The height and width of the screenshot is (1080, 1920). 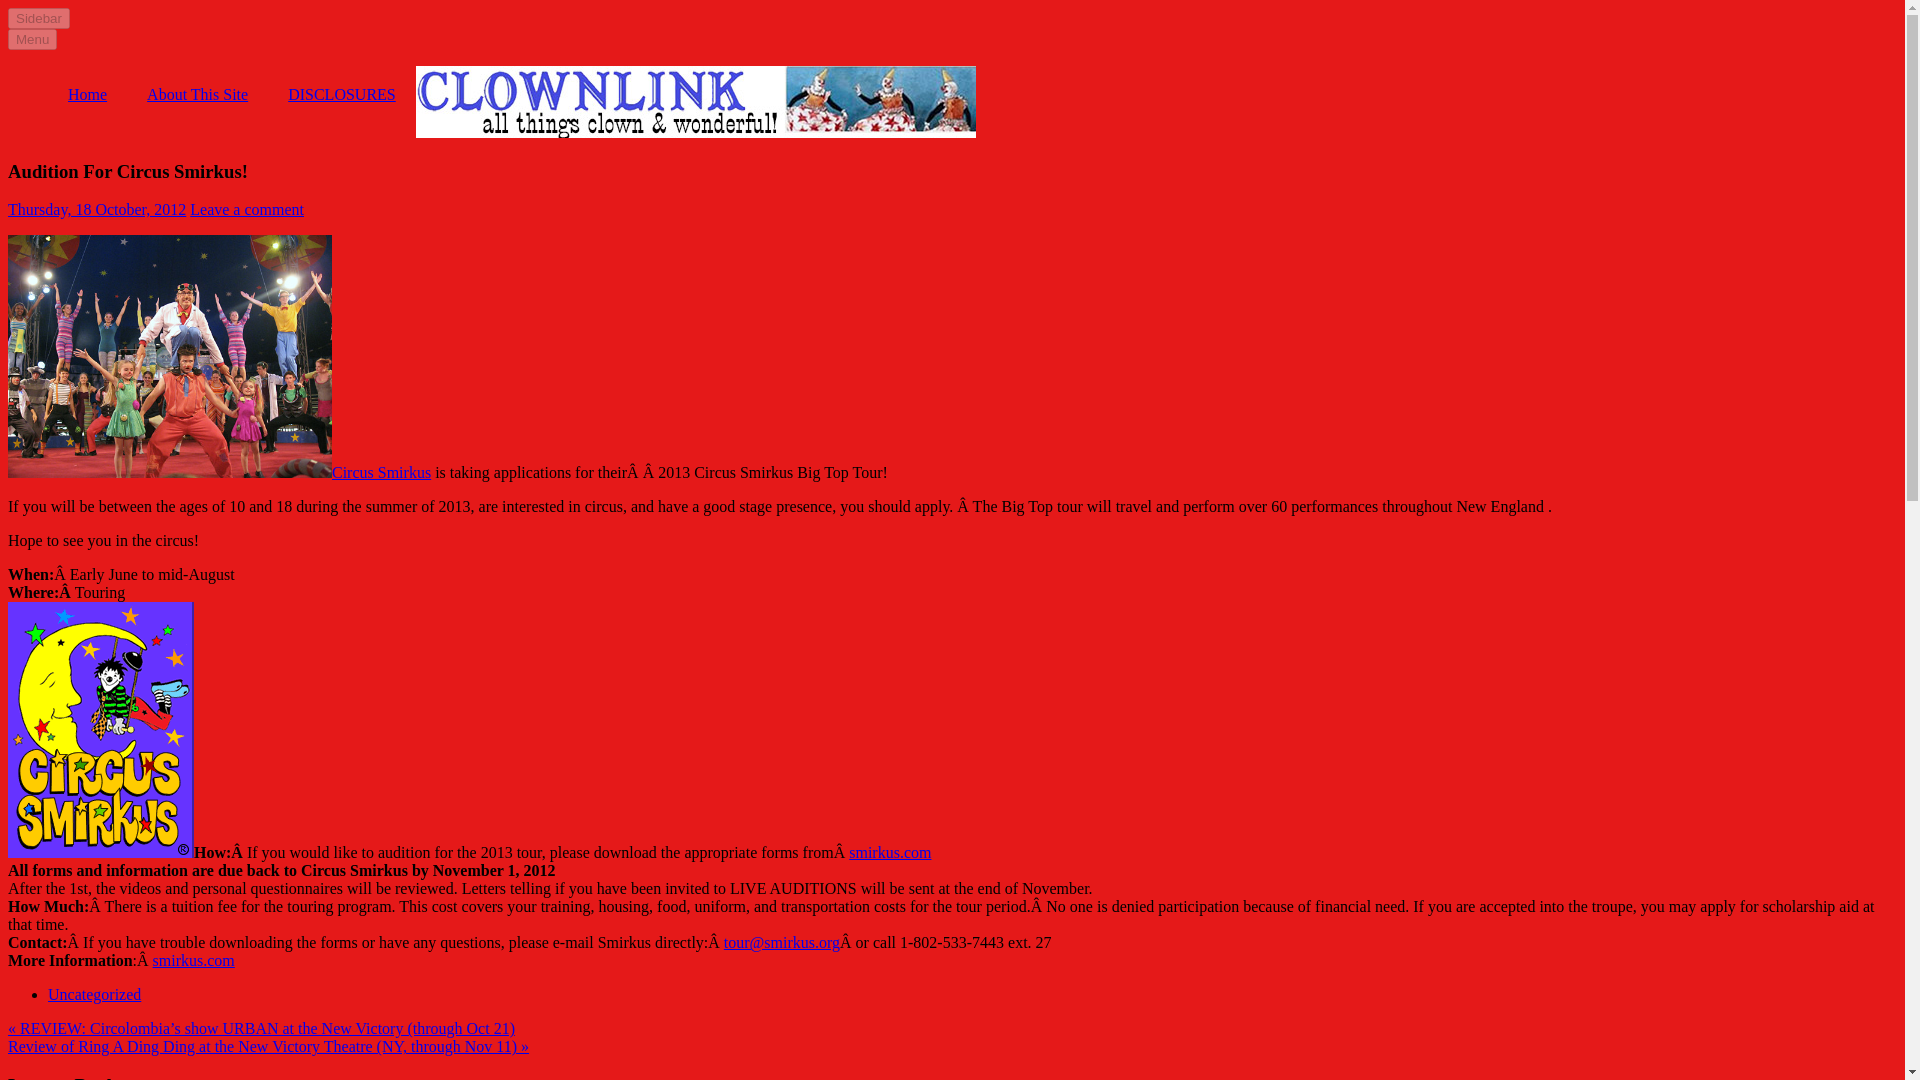 I want to click on Circus Smirkus, so click(x=218, y=472).